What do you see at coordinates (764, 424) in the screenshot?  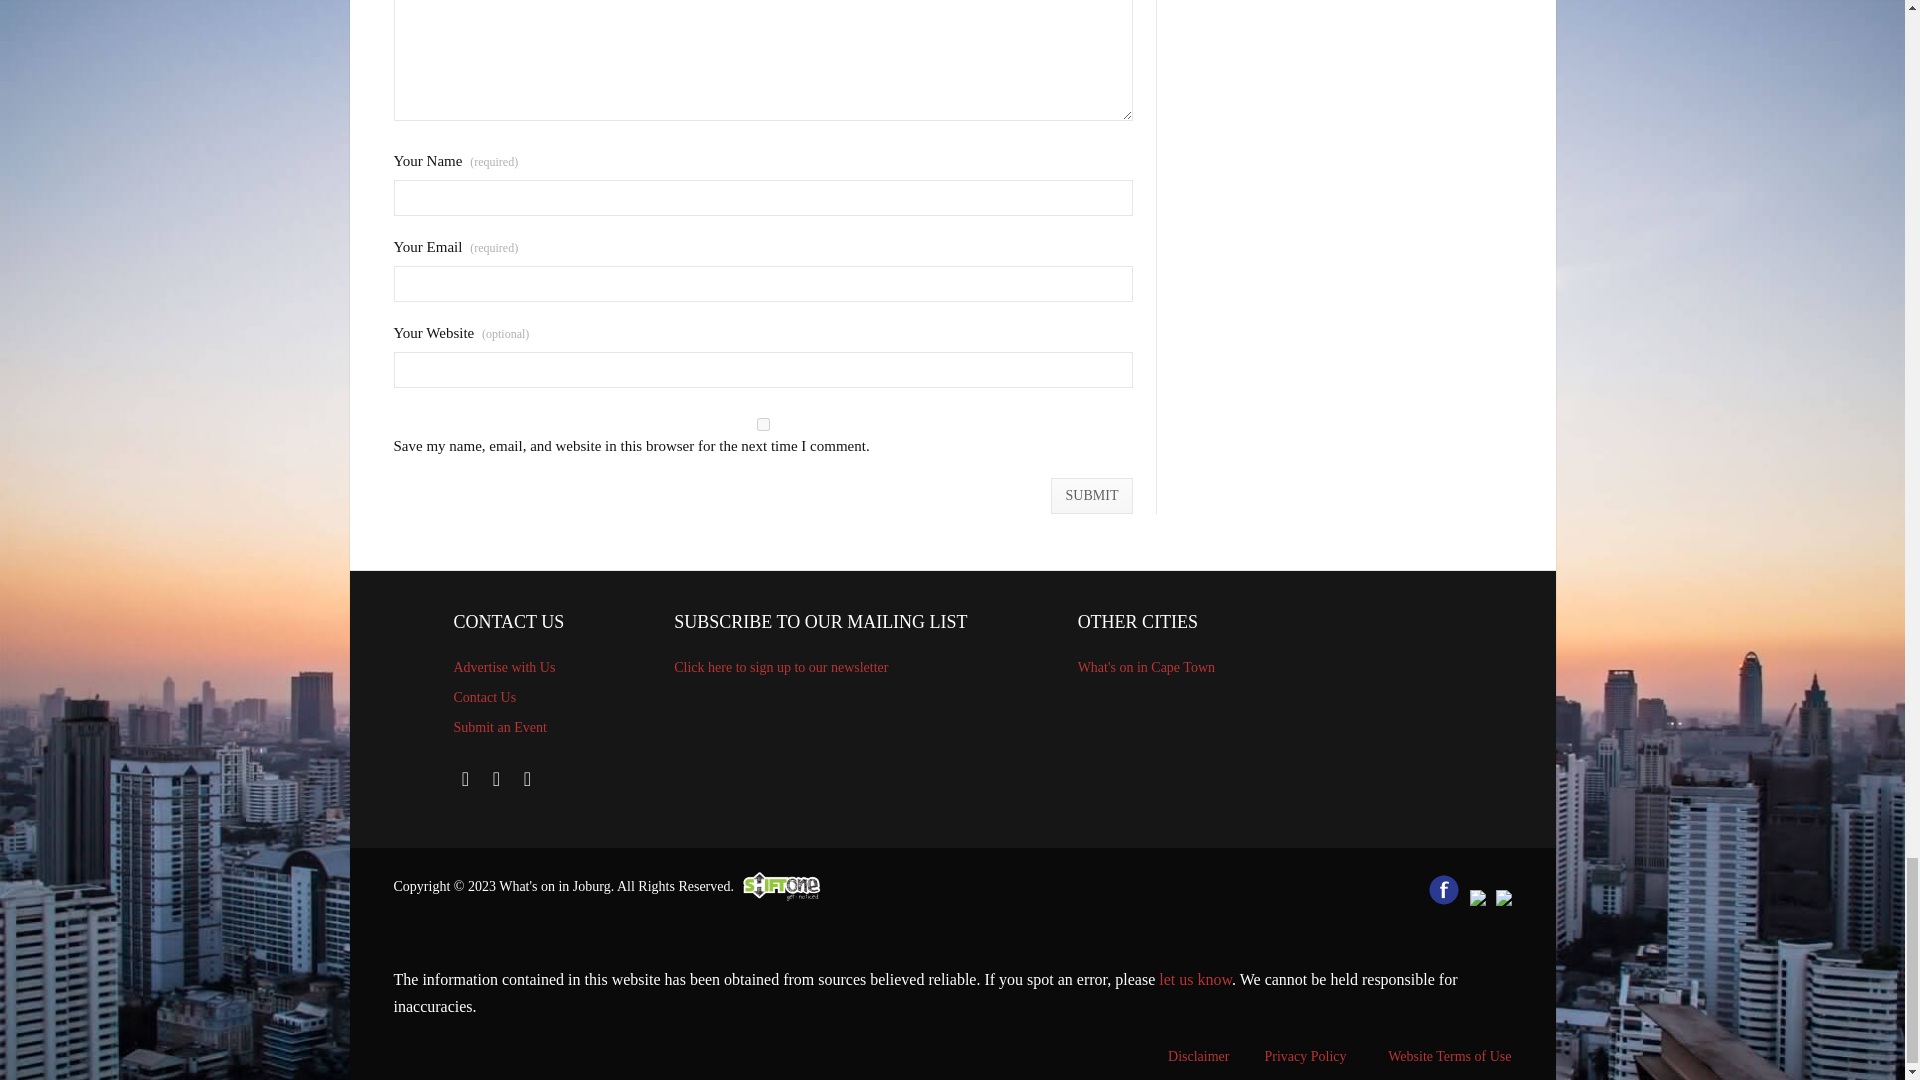 I see `yes` at bounding box center [764, 424].